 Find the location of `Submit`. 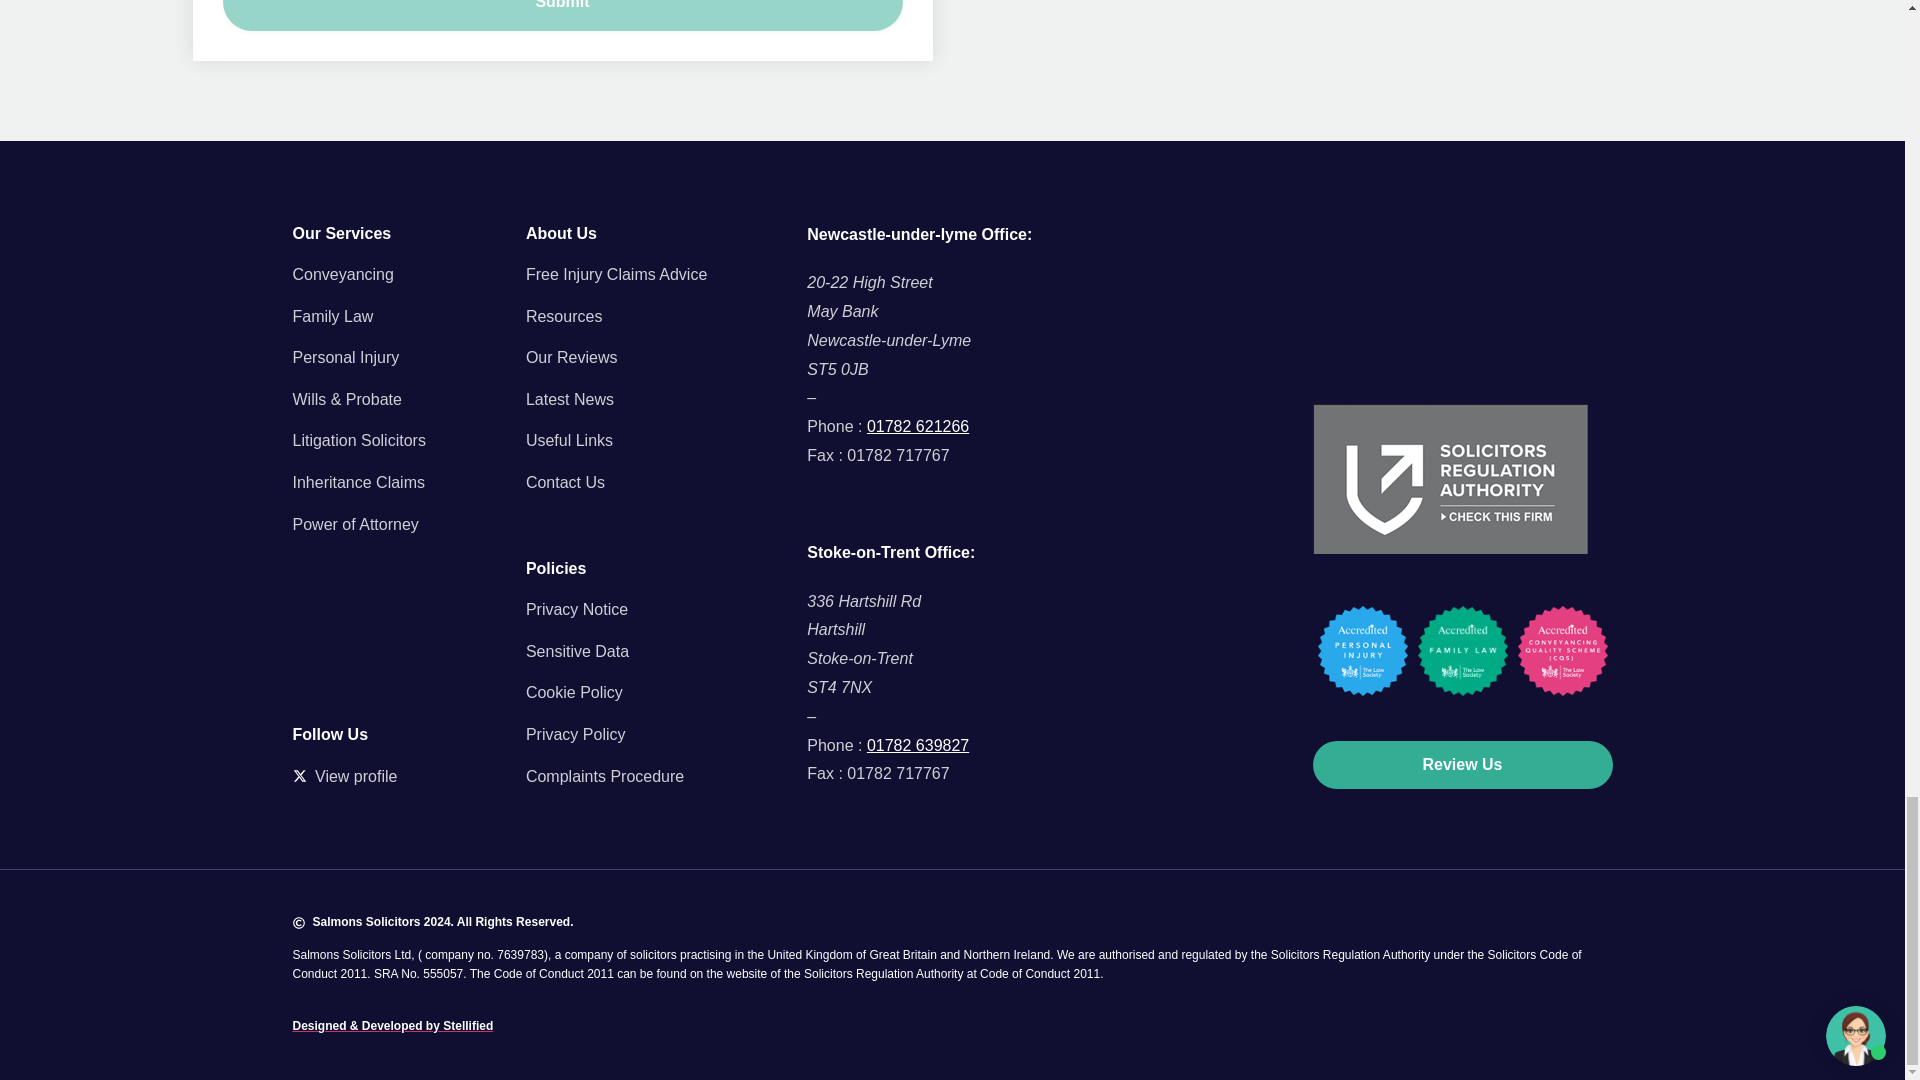

Submit is located at coordinates (562, 16).